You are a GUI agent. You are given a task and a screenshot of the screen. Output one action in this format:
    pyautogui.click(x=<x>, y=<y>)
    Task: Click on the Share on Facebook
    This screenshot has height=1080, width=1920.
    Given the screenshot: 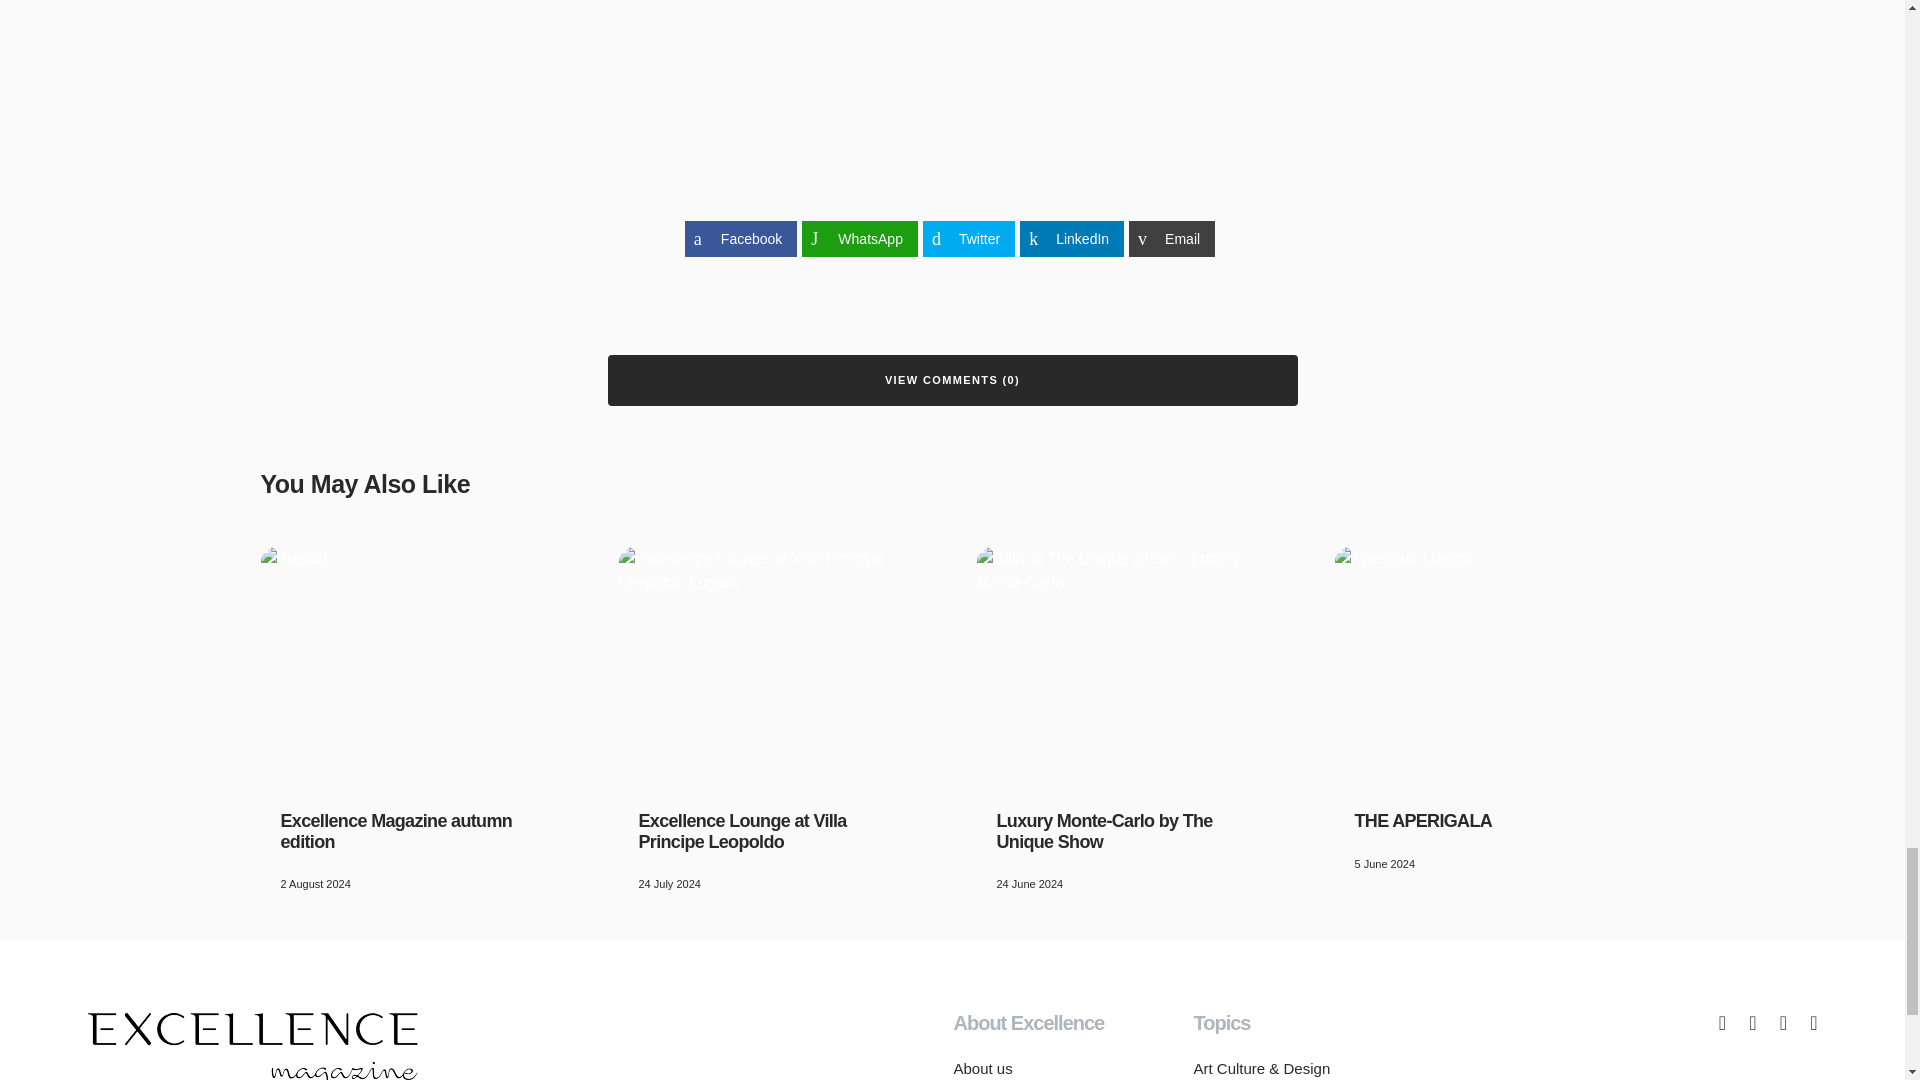 What is the action you would take?
    pyautogui.click(x=740, y=239)
    